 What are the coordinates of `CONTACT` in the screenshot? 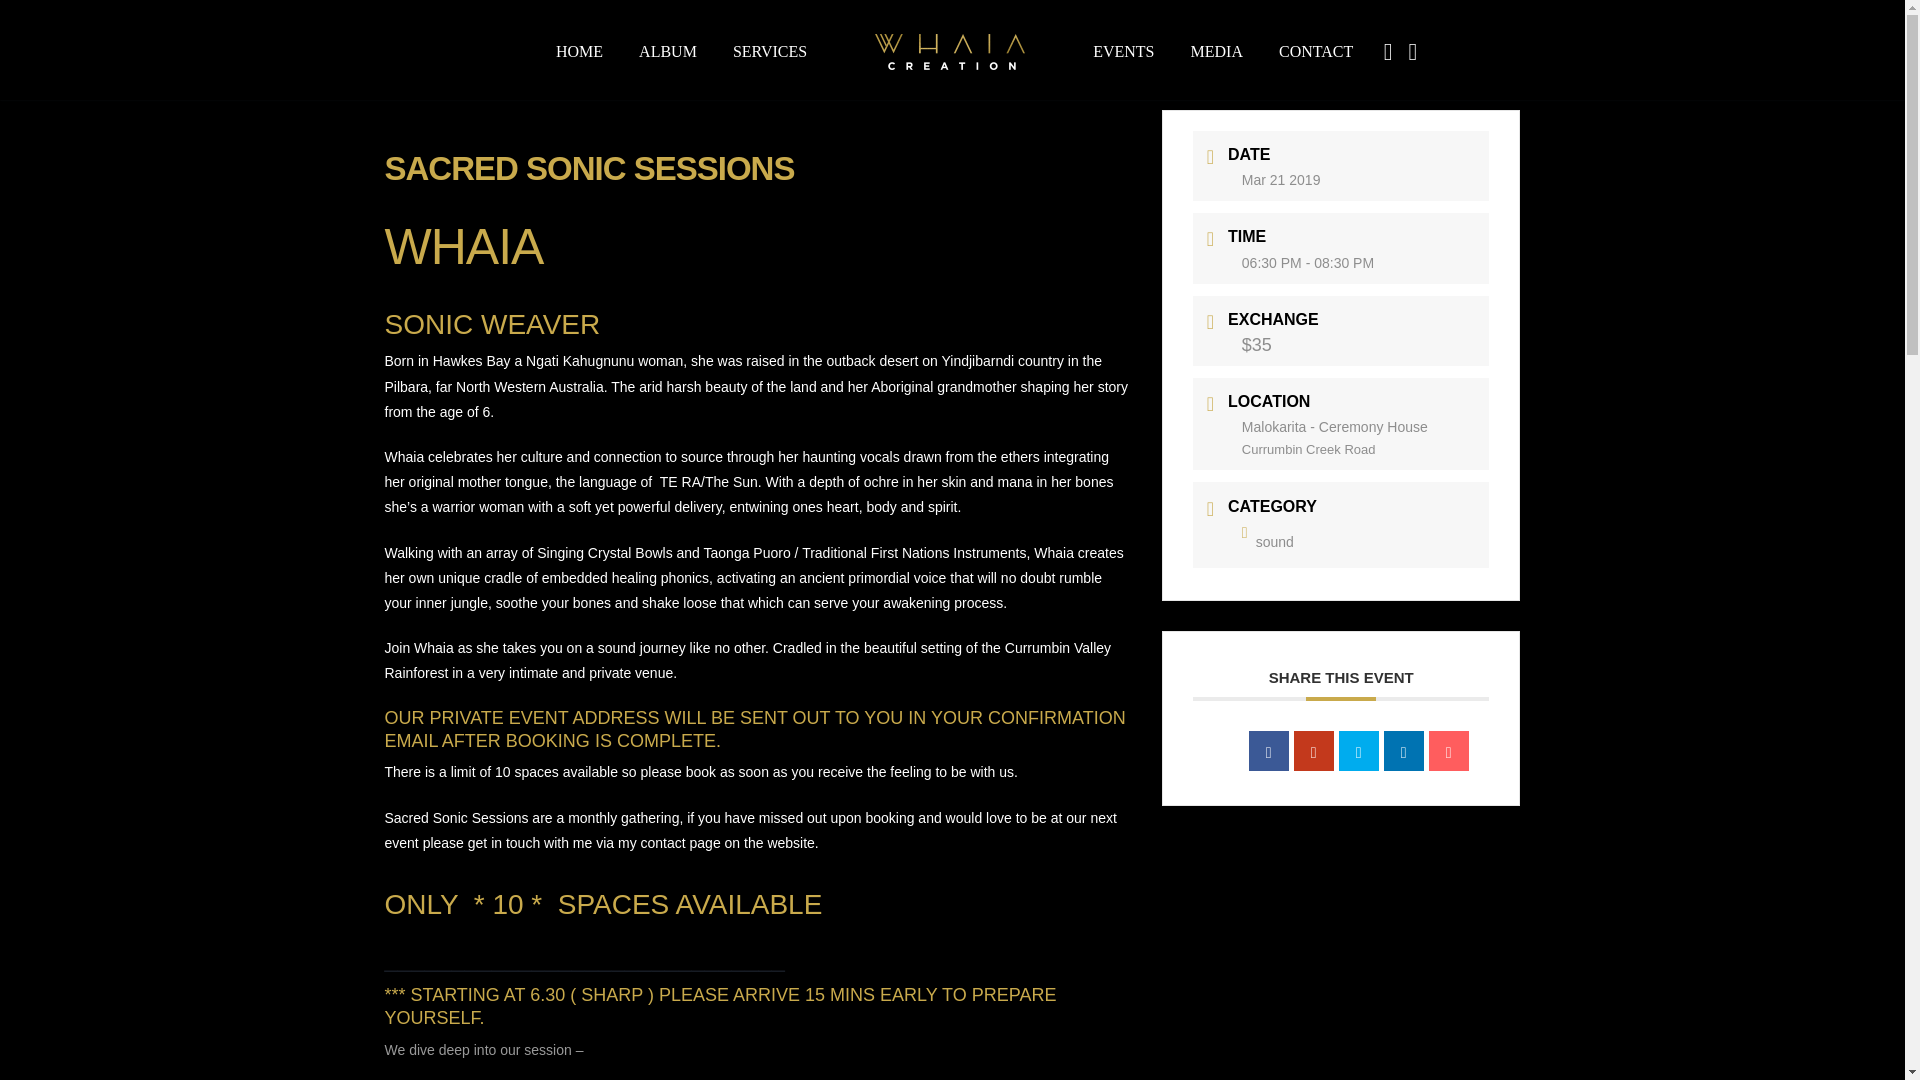 It's located at (1315, 52).